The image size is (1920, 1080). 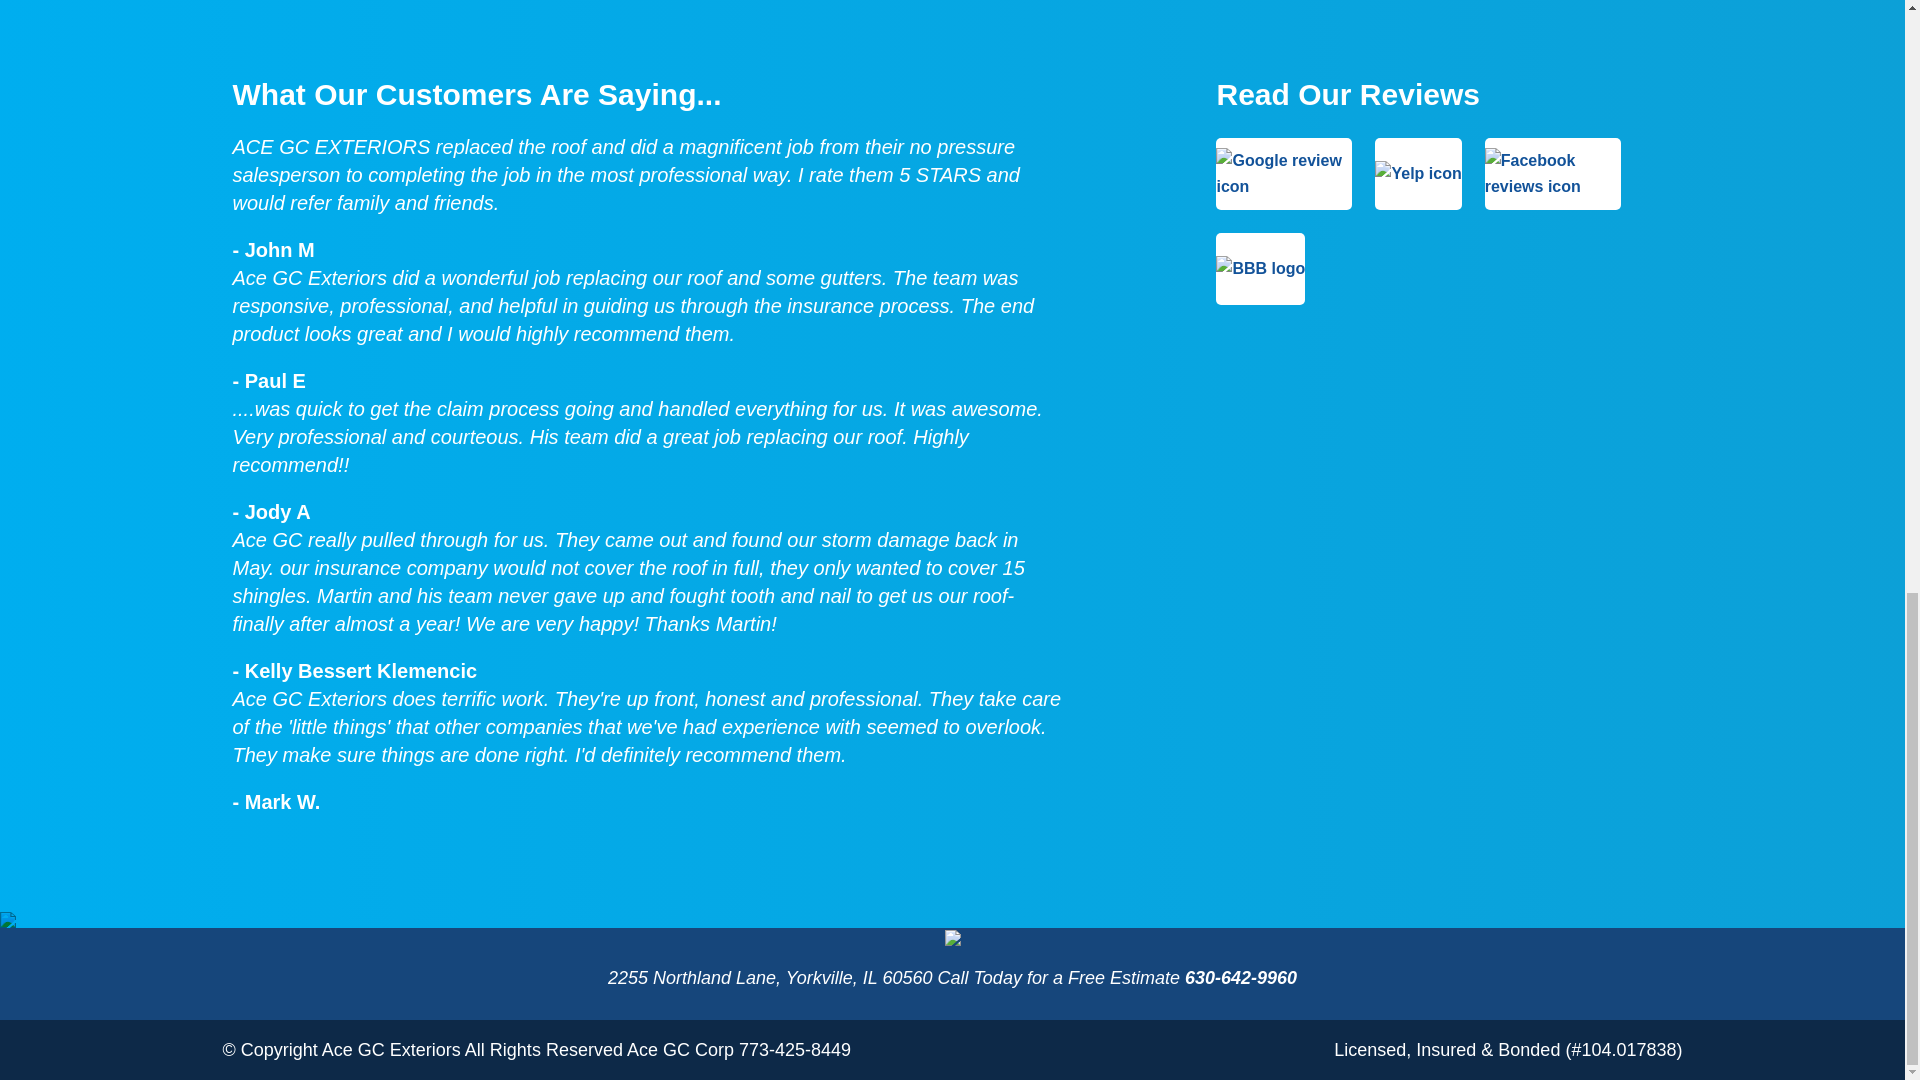 I want to click on Leave a review, so click(x=1418, y=173).